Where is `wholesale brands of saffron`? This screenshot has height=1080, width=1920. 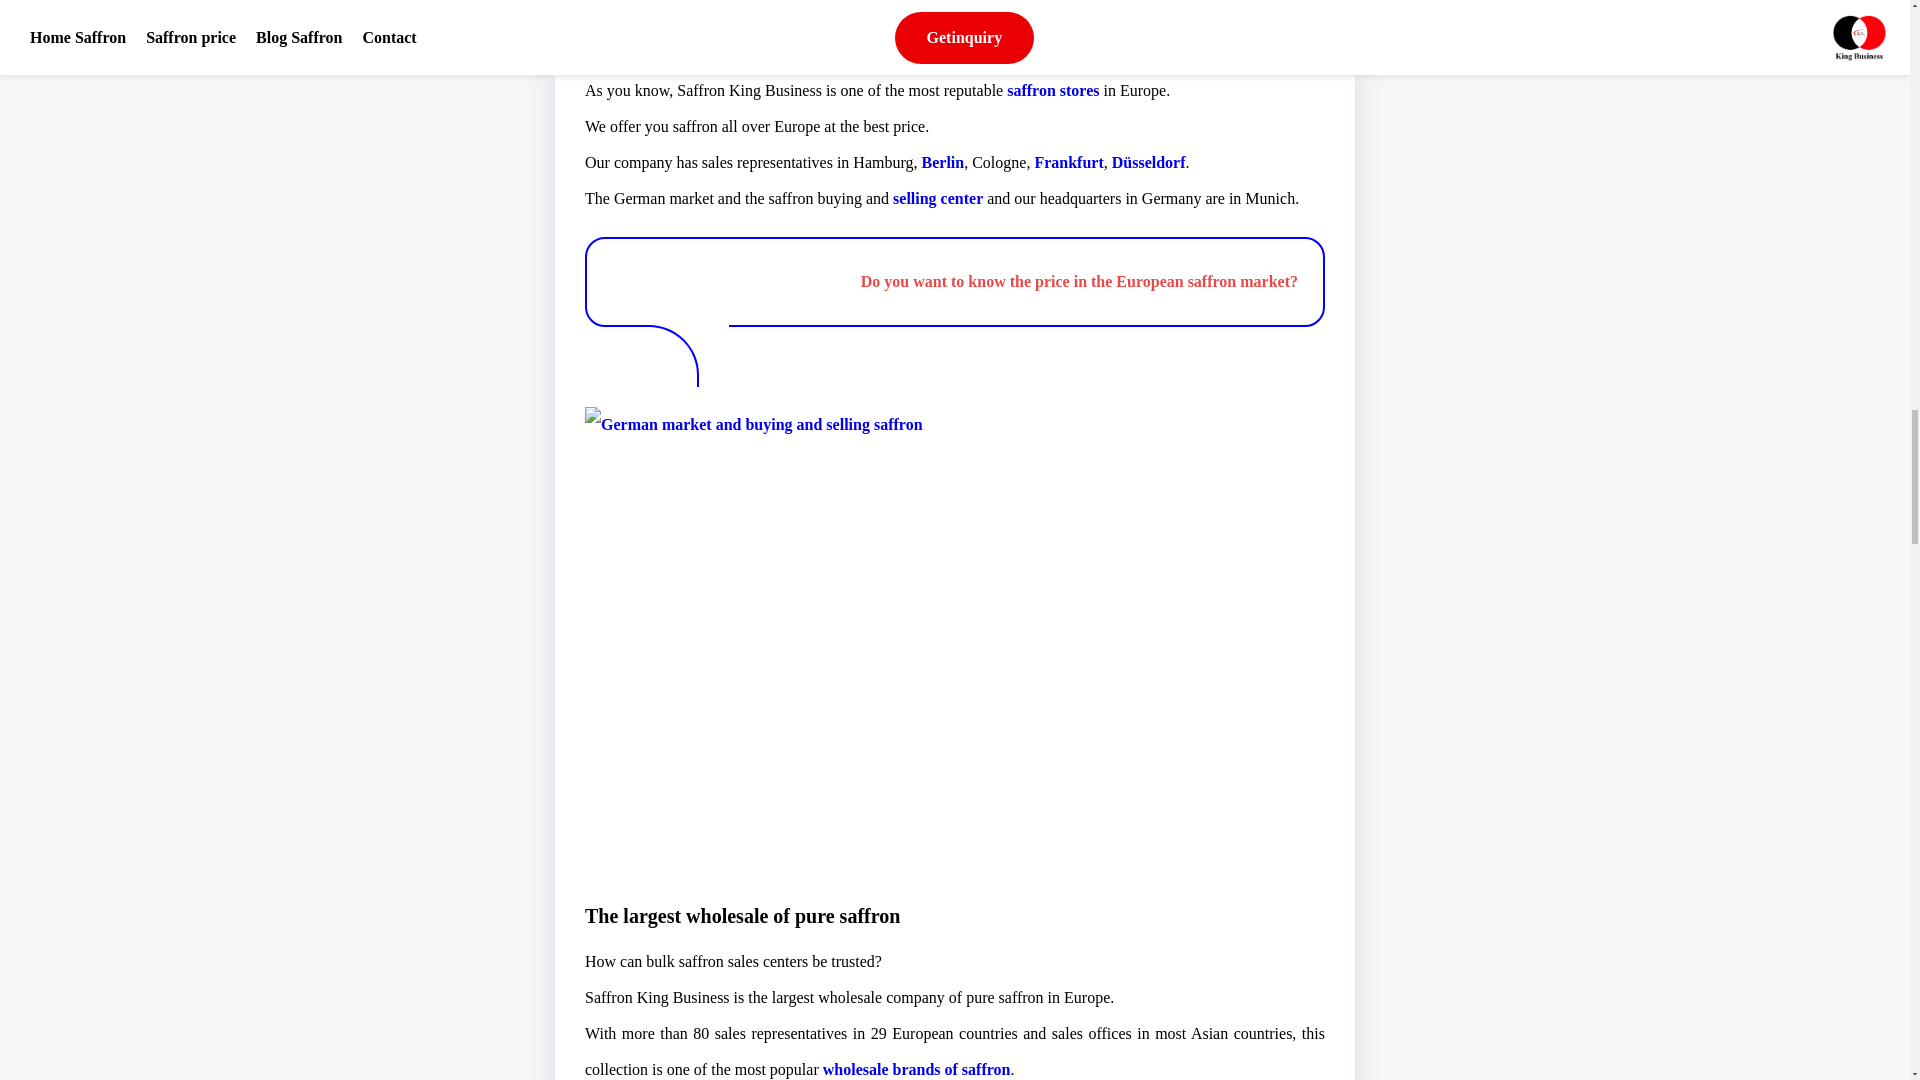 wholesale brands of saffron is located at coordinates (917, 1068).